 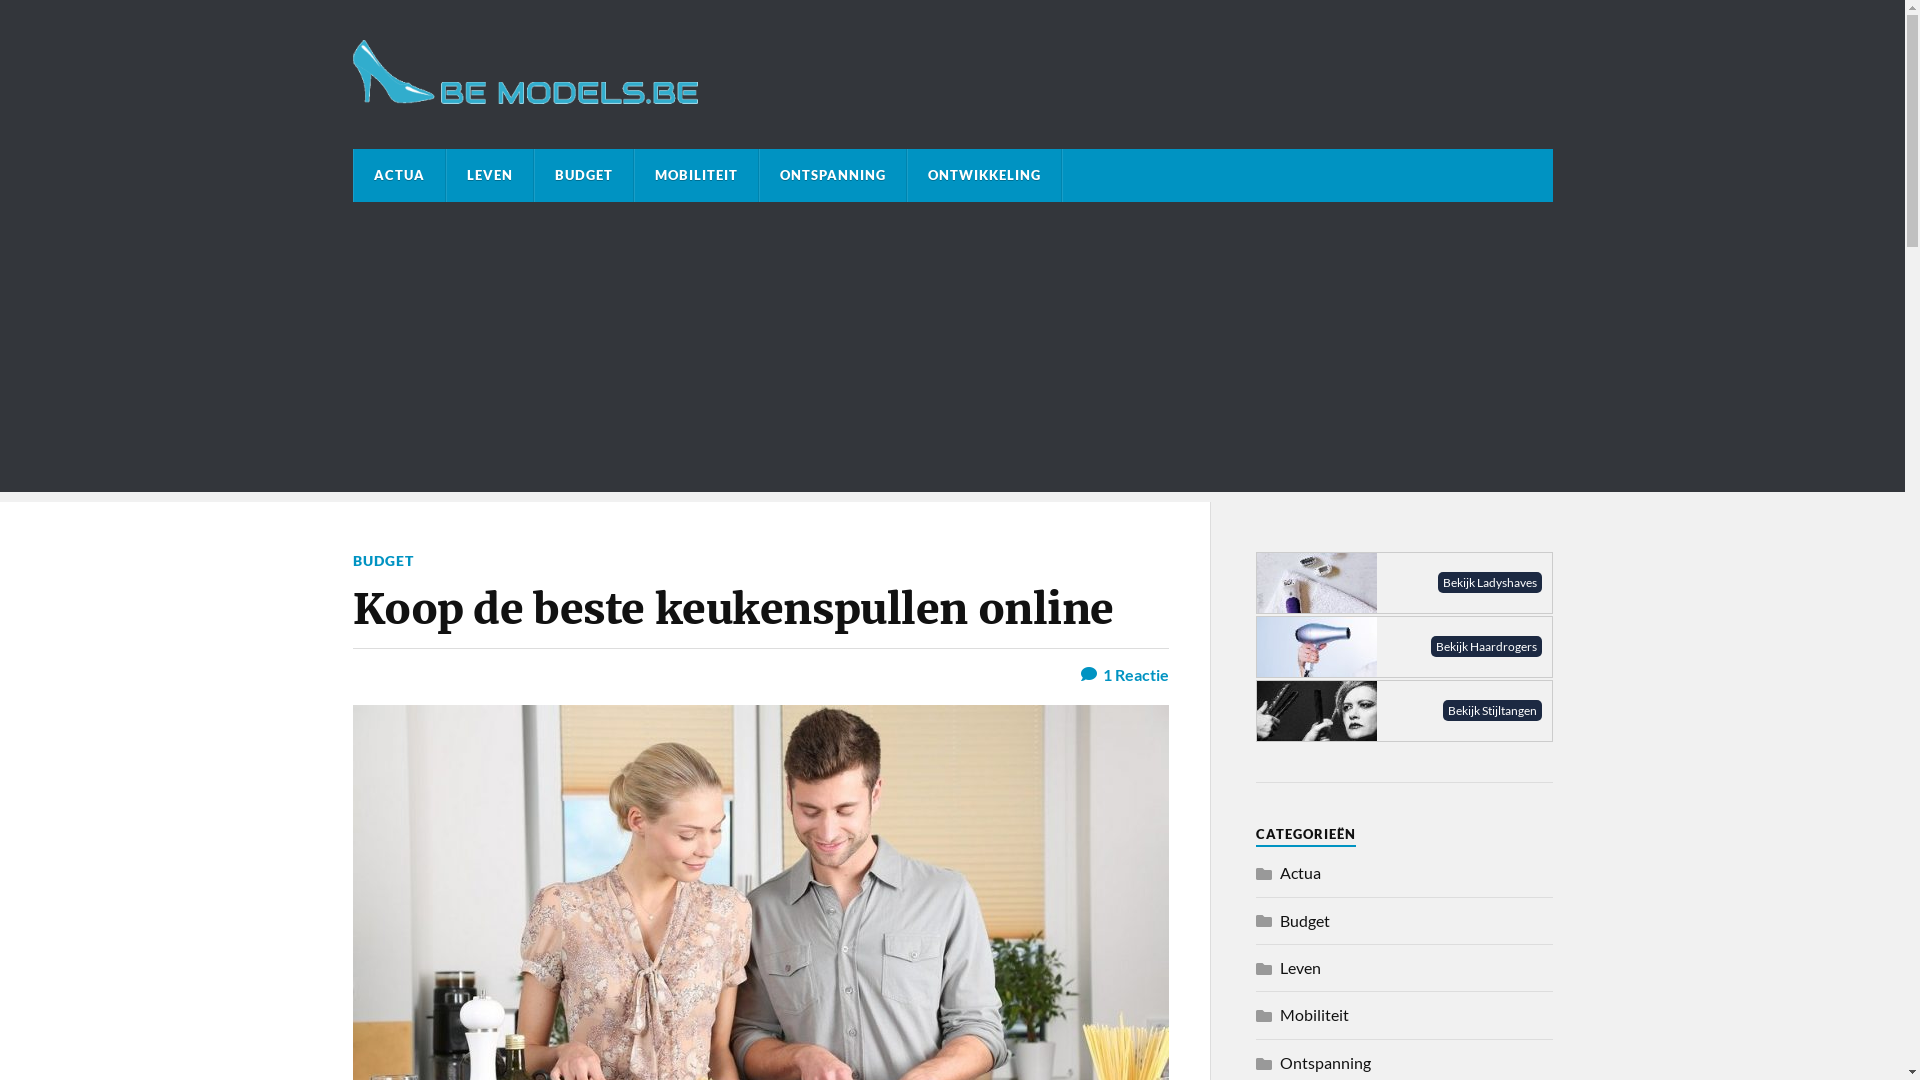 I want to click on BUDGET, so click(x=382, y=560).